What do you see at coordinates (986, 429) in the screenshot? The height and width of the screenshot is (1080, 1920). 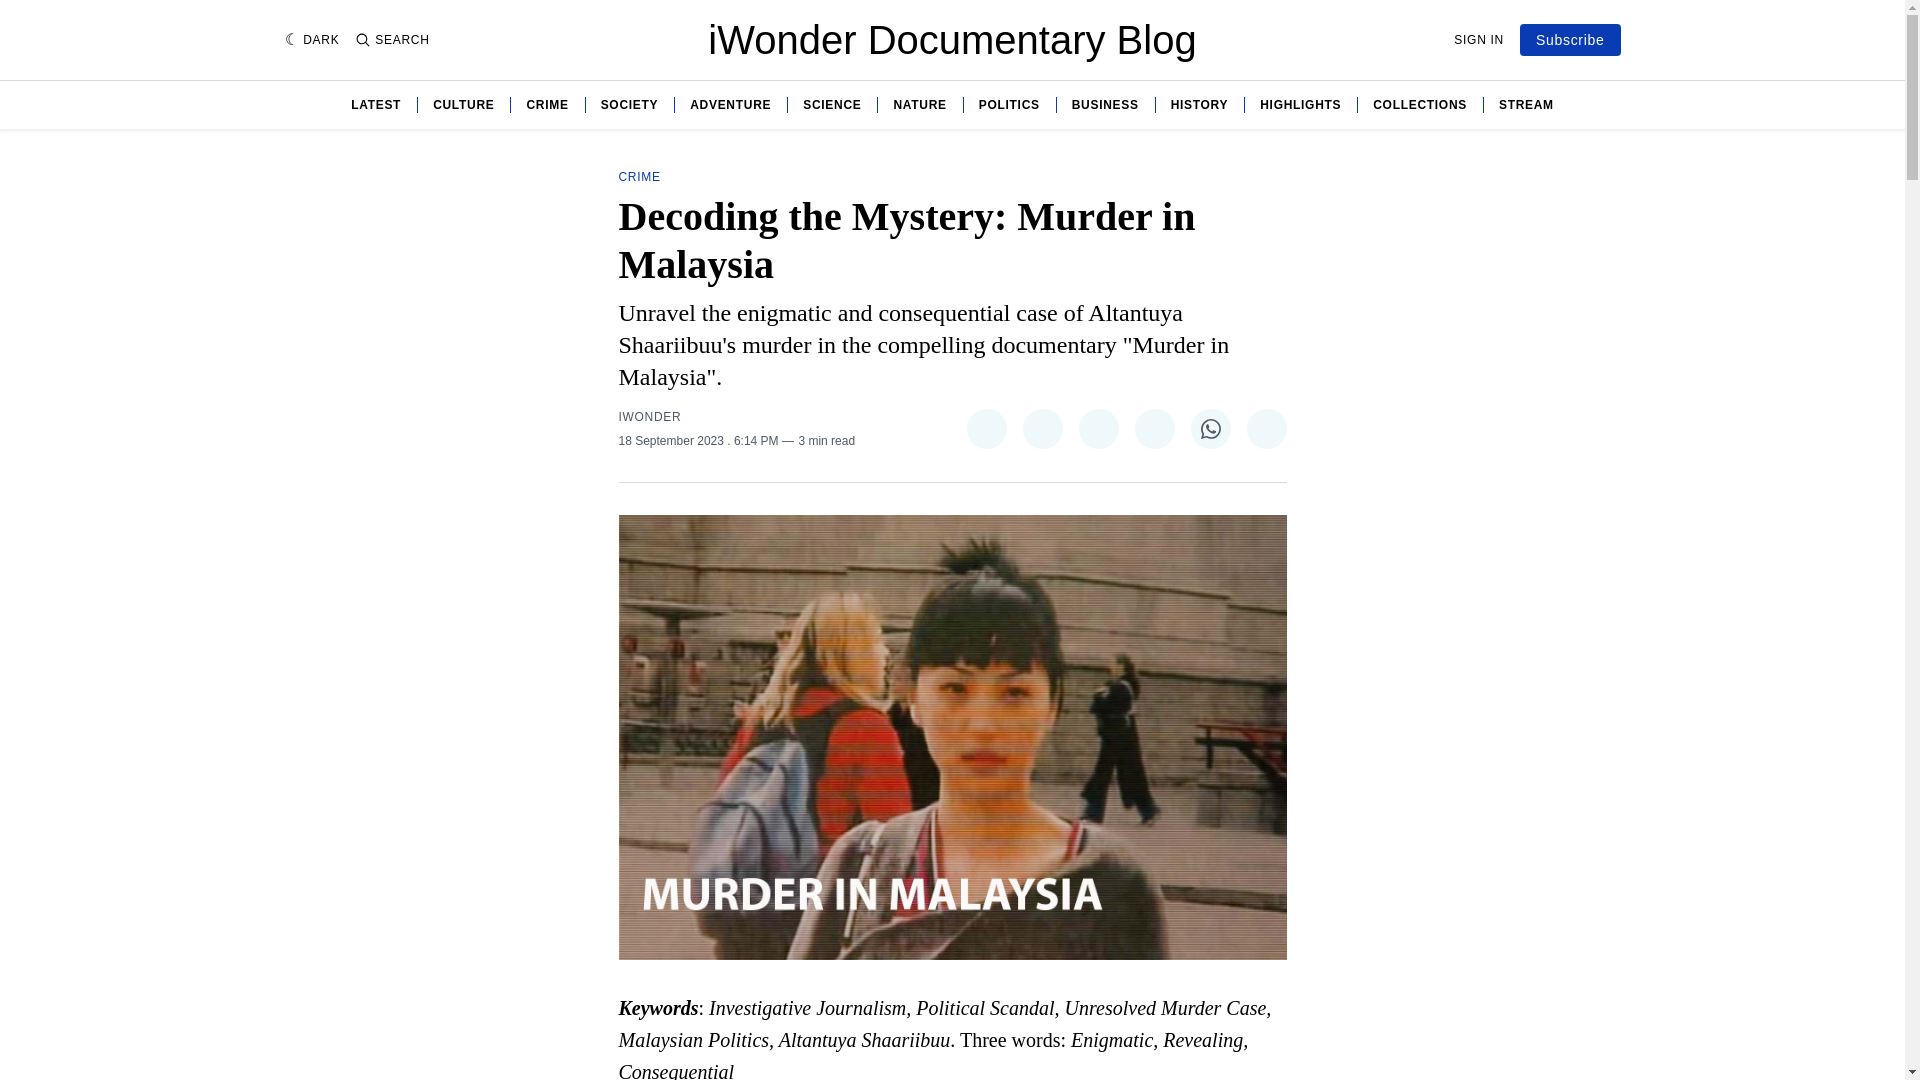 I see `Share on Twitter` at bounding box center [986, 429].